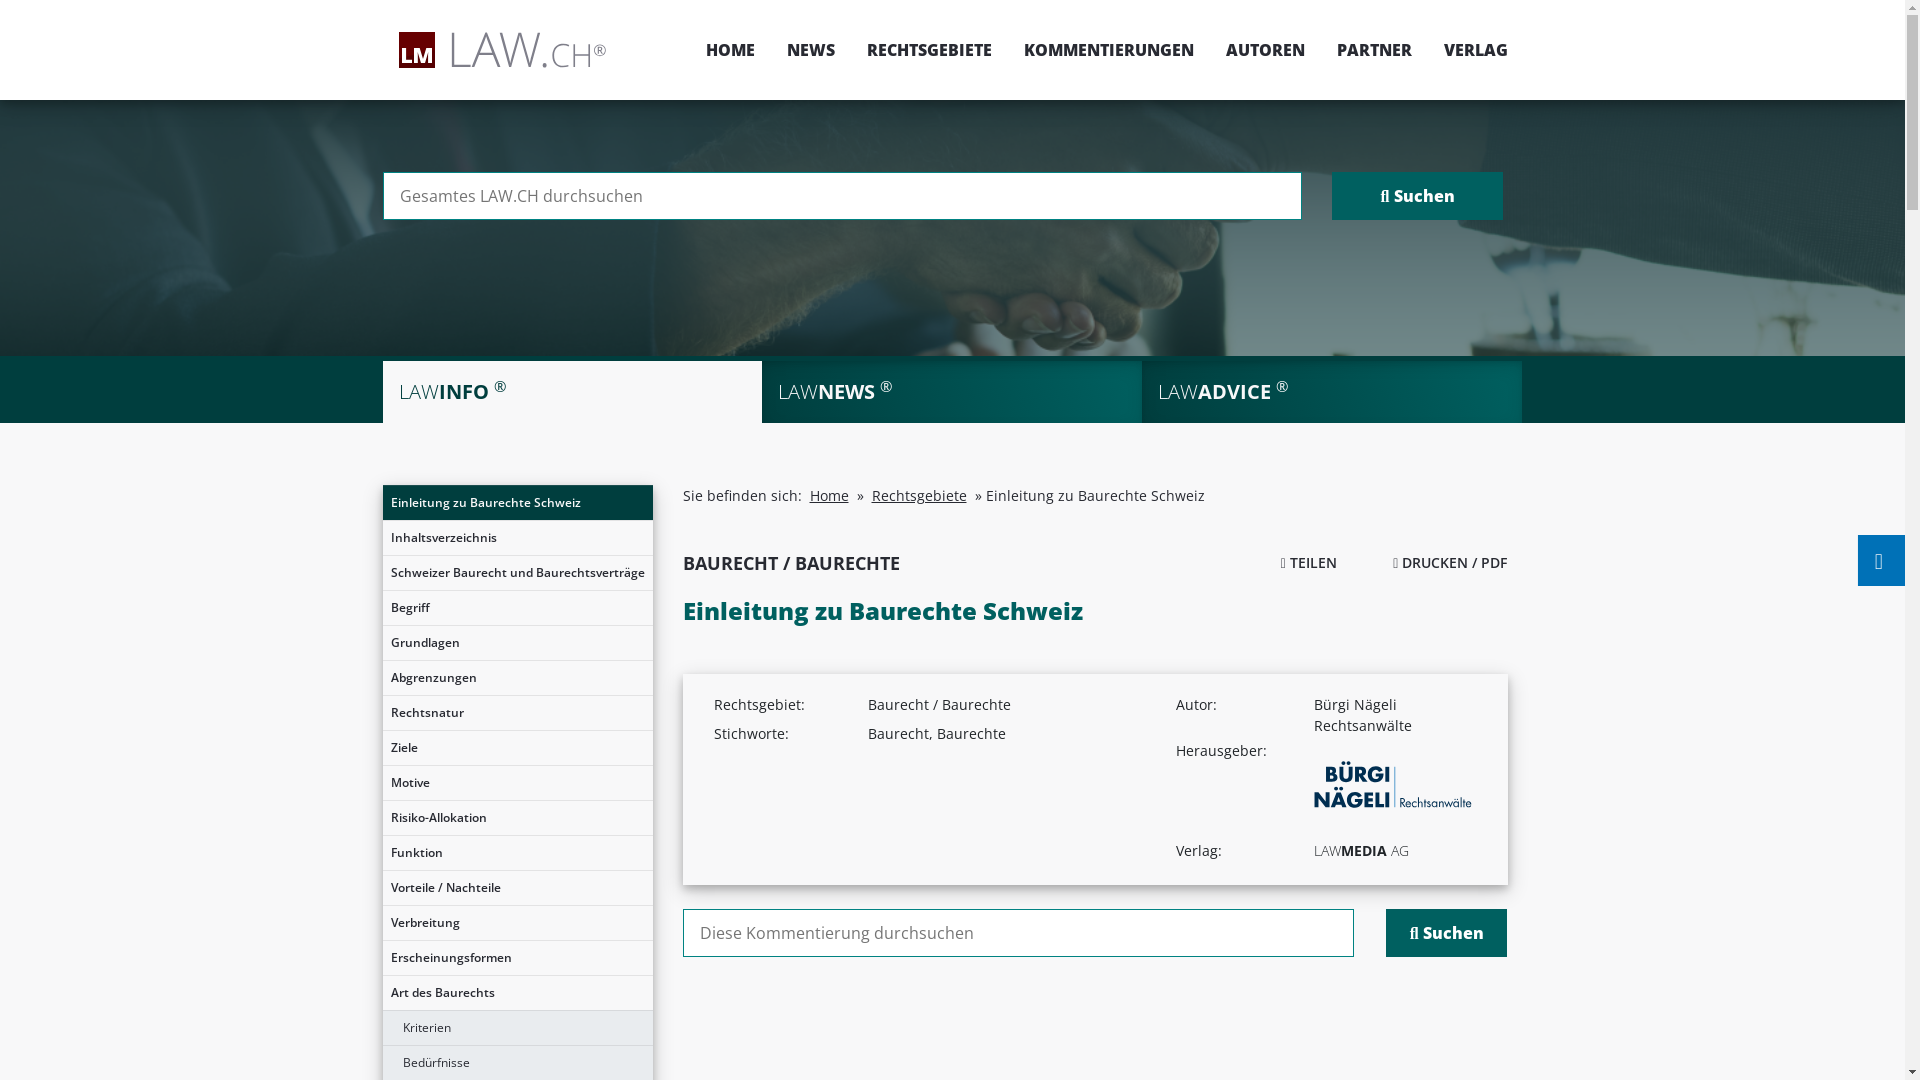 This screenshot has width=1920, height=1080. I want to click on Art des Baurechts, so click(517, 993).